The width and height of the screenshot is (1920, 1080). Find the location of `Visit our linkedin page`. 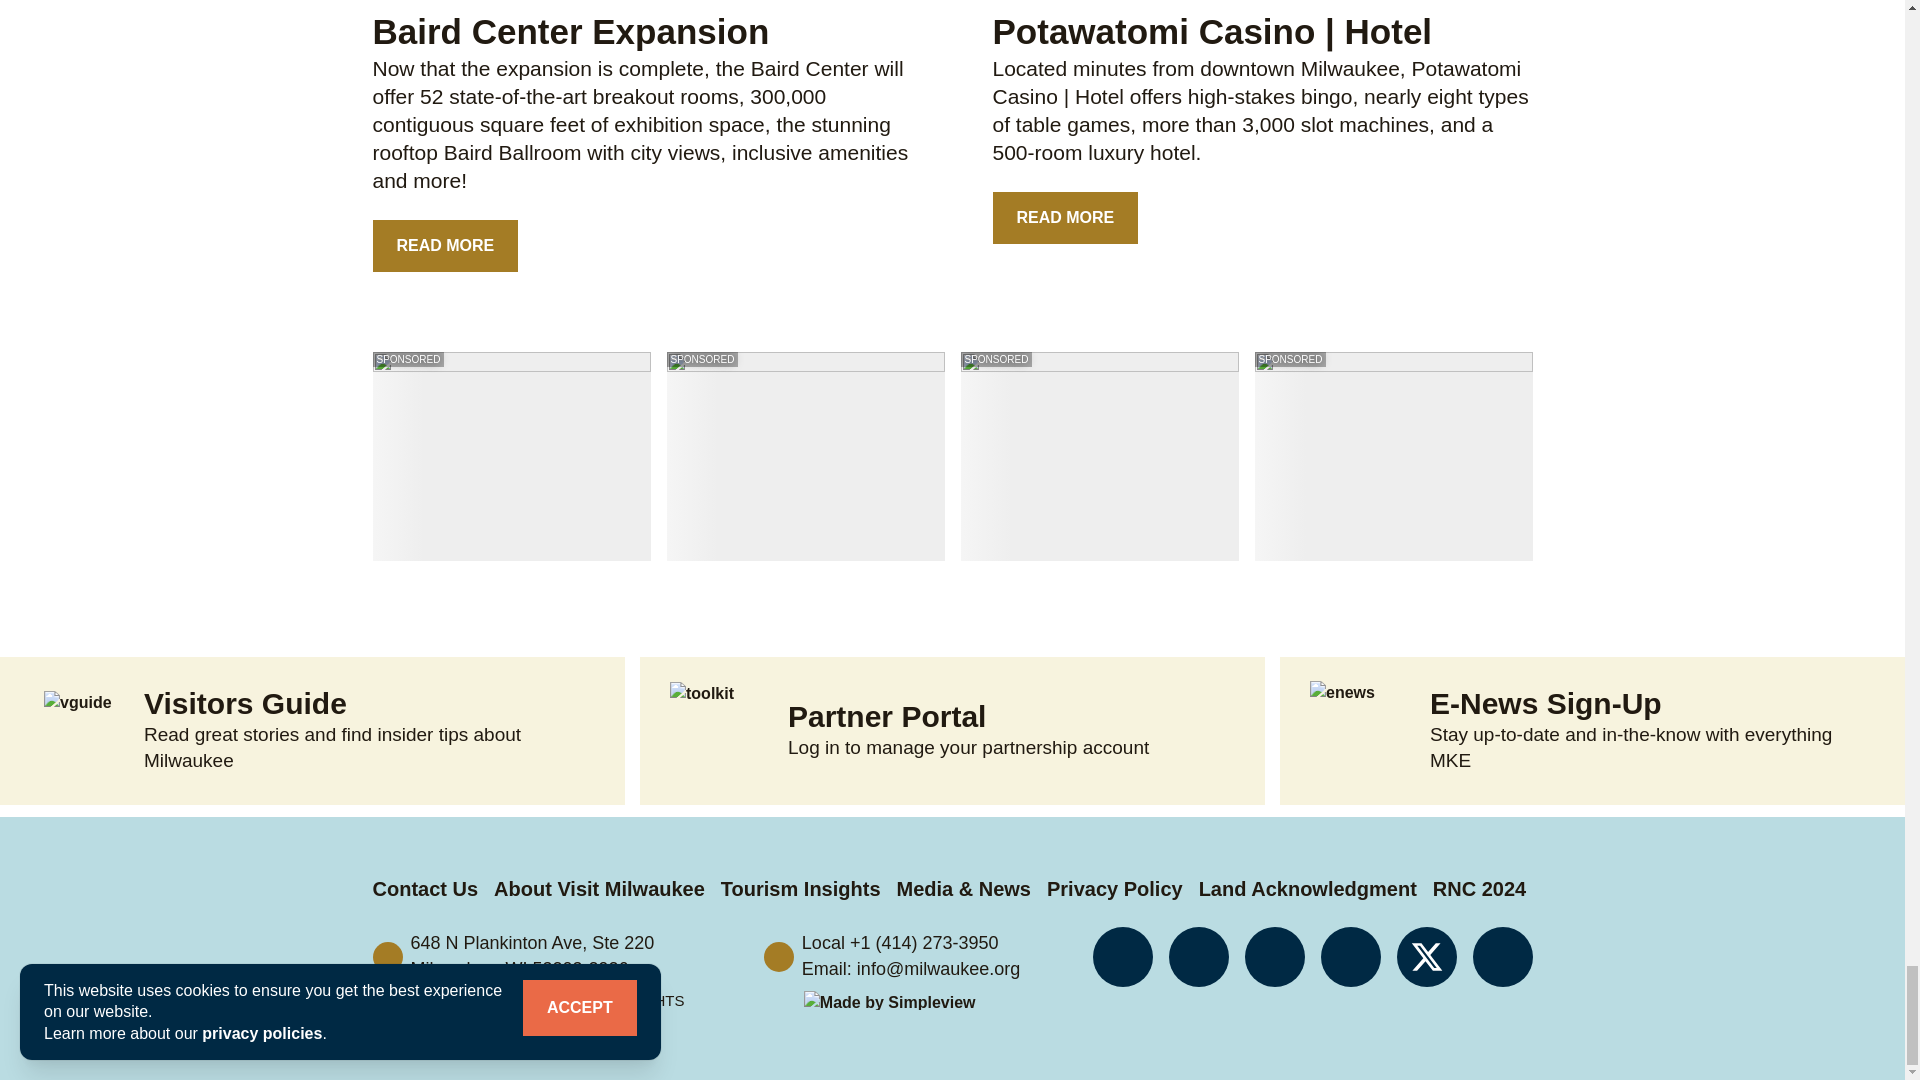

Visit our linkedin page is located at coordinates (1274, 956).